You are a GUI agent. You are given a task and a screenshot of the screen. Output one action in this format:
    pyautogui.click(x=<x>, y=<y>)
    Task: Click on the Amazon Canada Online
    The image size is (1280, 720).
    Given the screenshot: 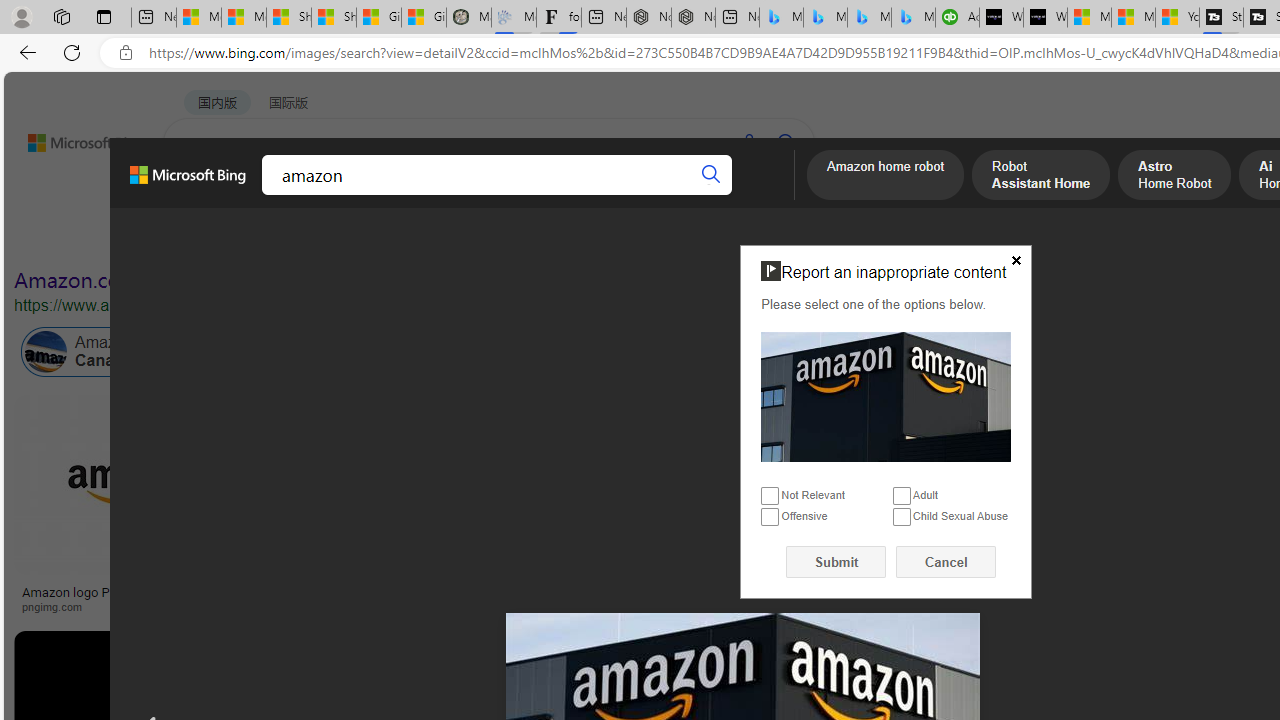 What is the action you would take?
    pyautogui.click(x=114, y=352)
    